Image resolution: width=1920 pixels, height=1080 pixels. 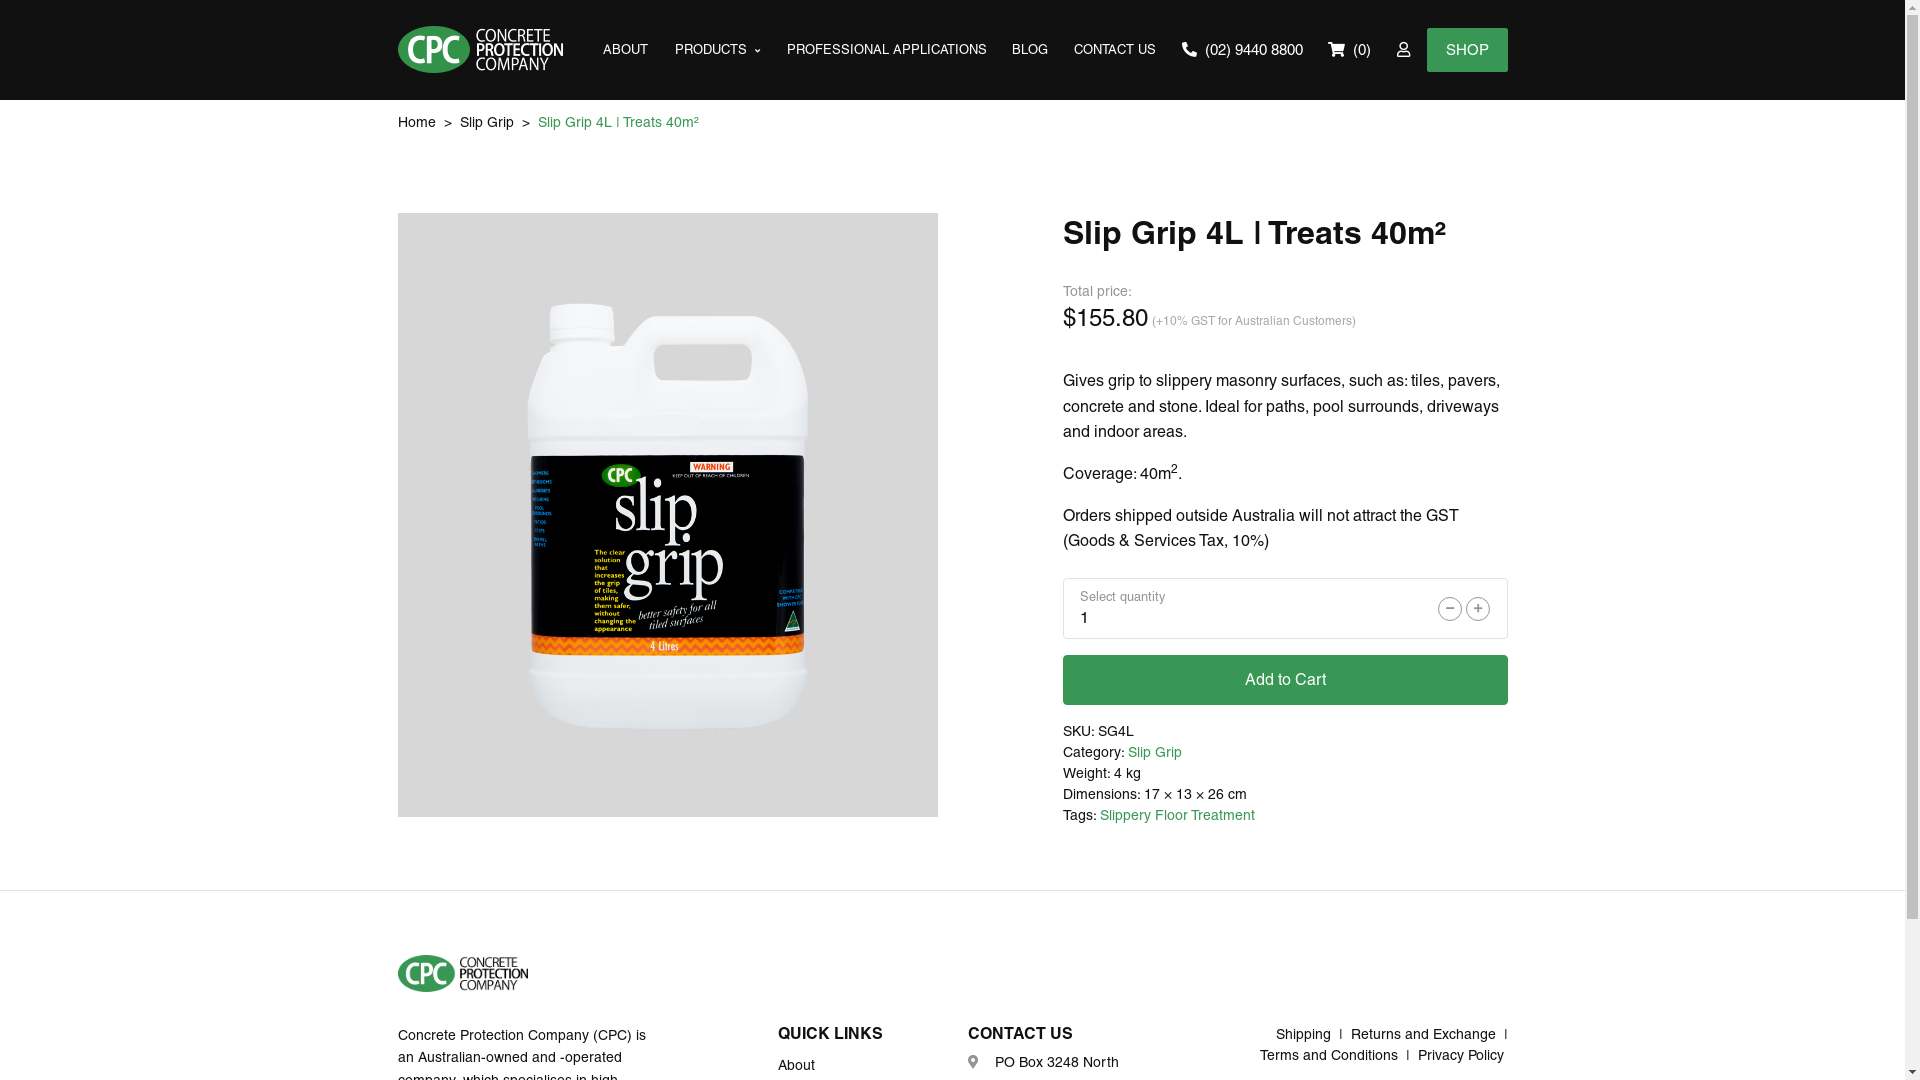 What do you see at coordinates (1422, 1034) in the screenshot?
I see `Returns and Exchange` at bounding box center [1422, 1034].